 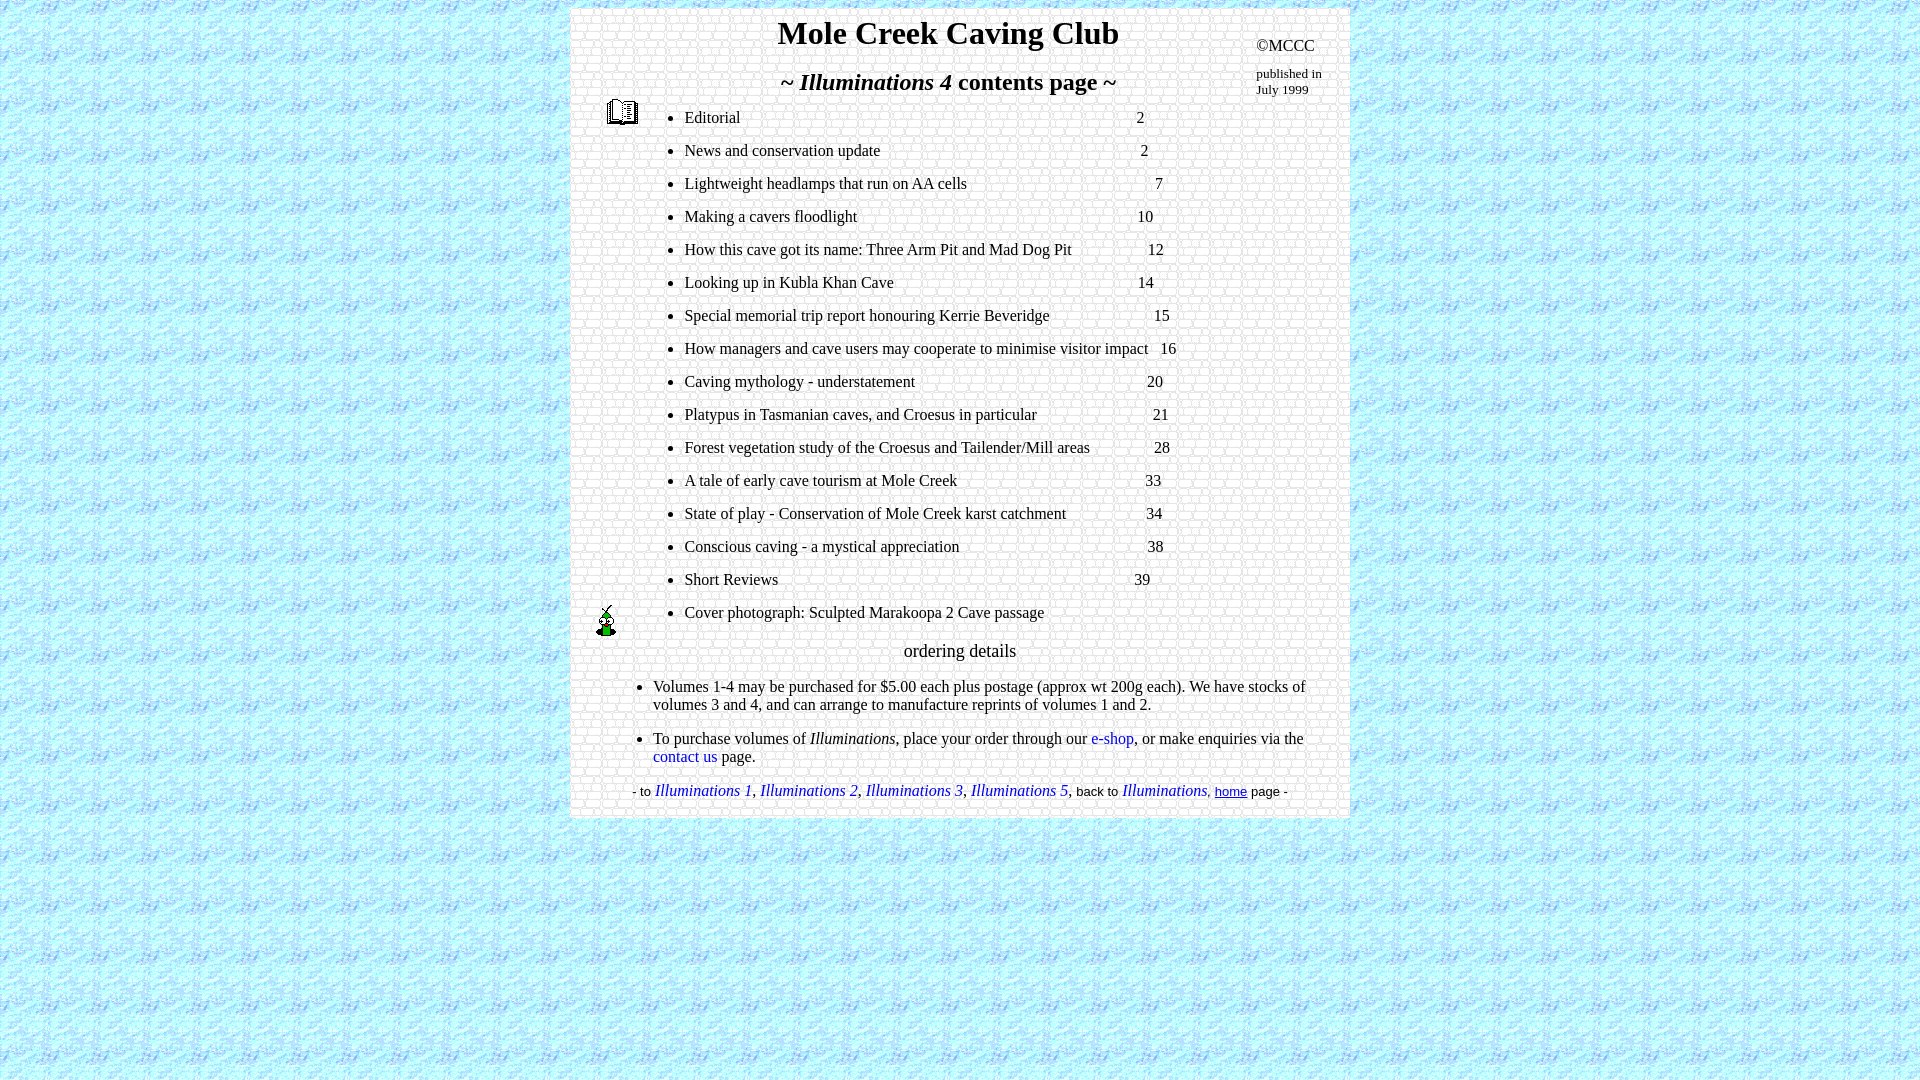 I want to click on Illuminations 3, so click(x=914, y=790).